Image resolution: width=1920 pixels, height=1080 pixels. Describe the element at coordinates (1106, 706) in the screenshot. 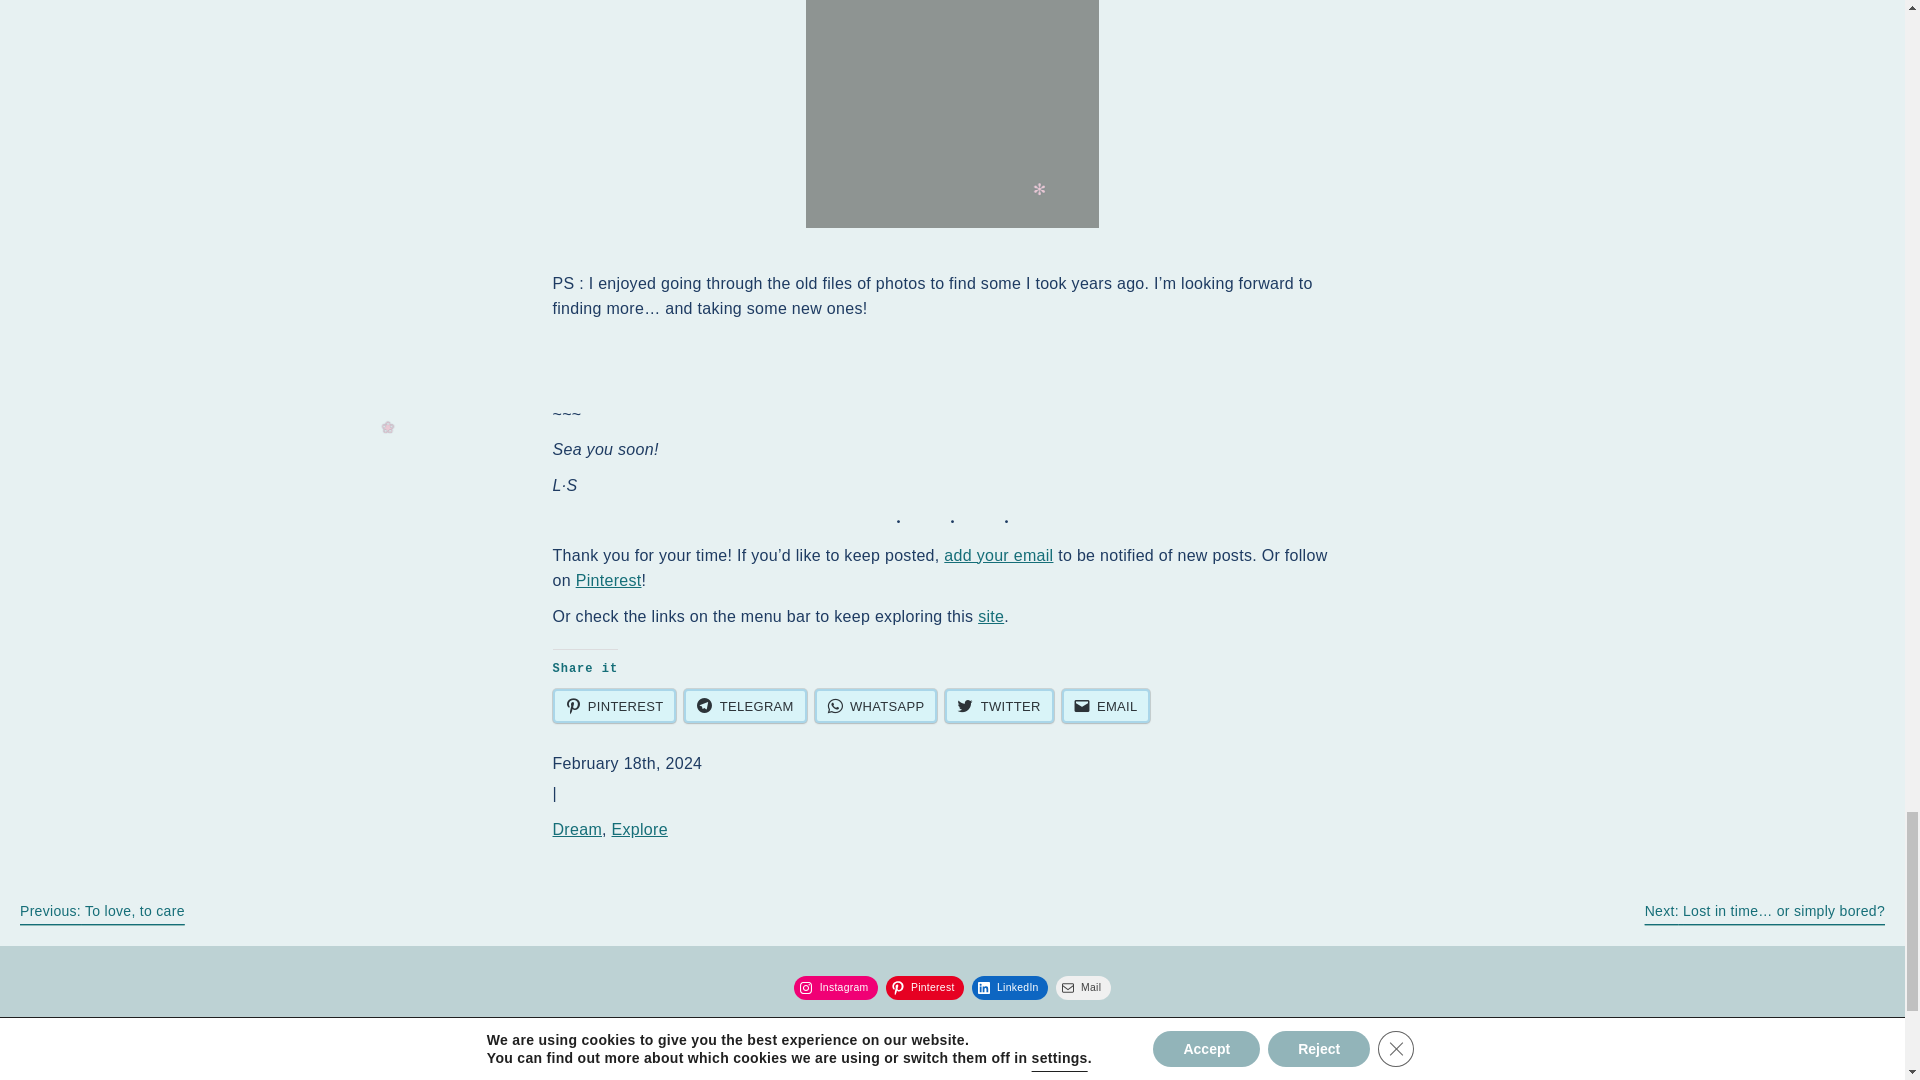

I see `Click to email a link to a friend` at that location.